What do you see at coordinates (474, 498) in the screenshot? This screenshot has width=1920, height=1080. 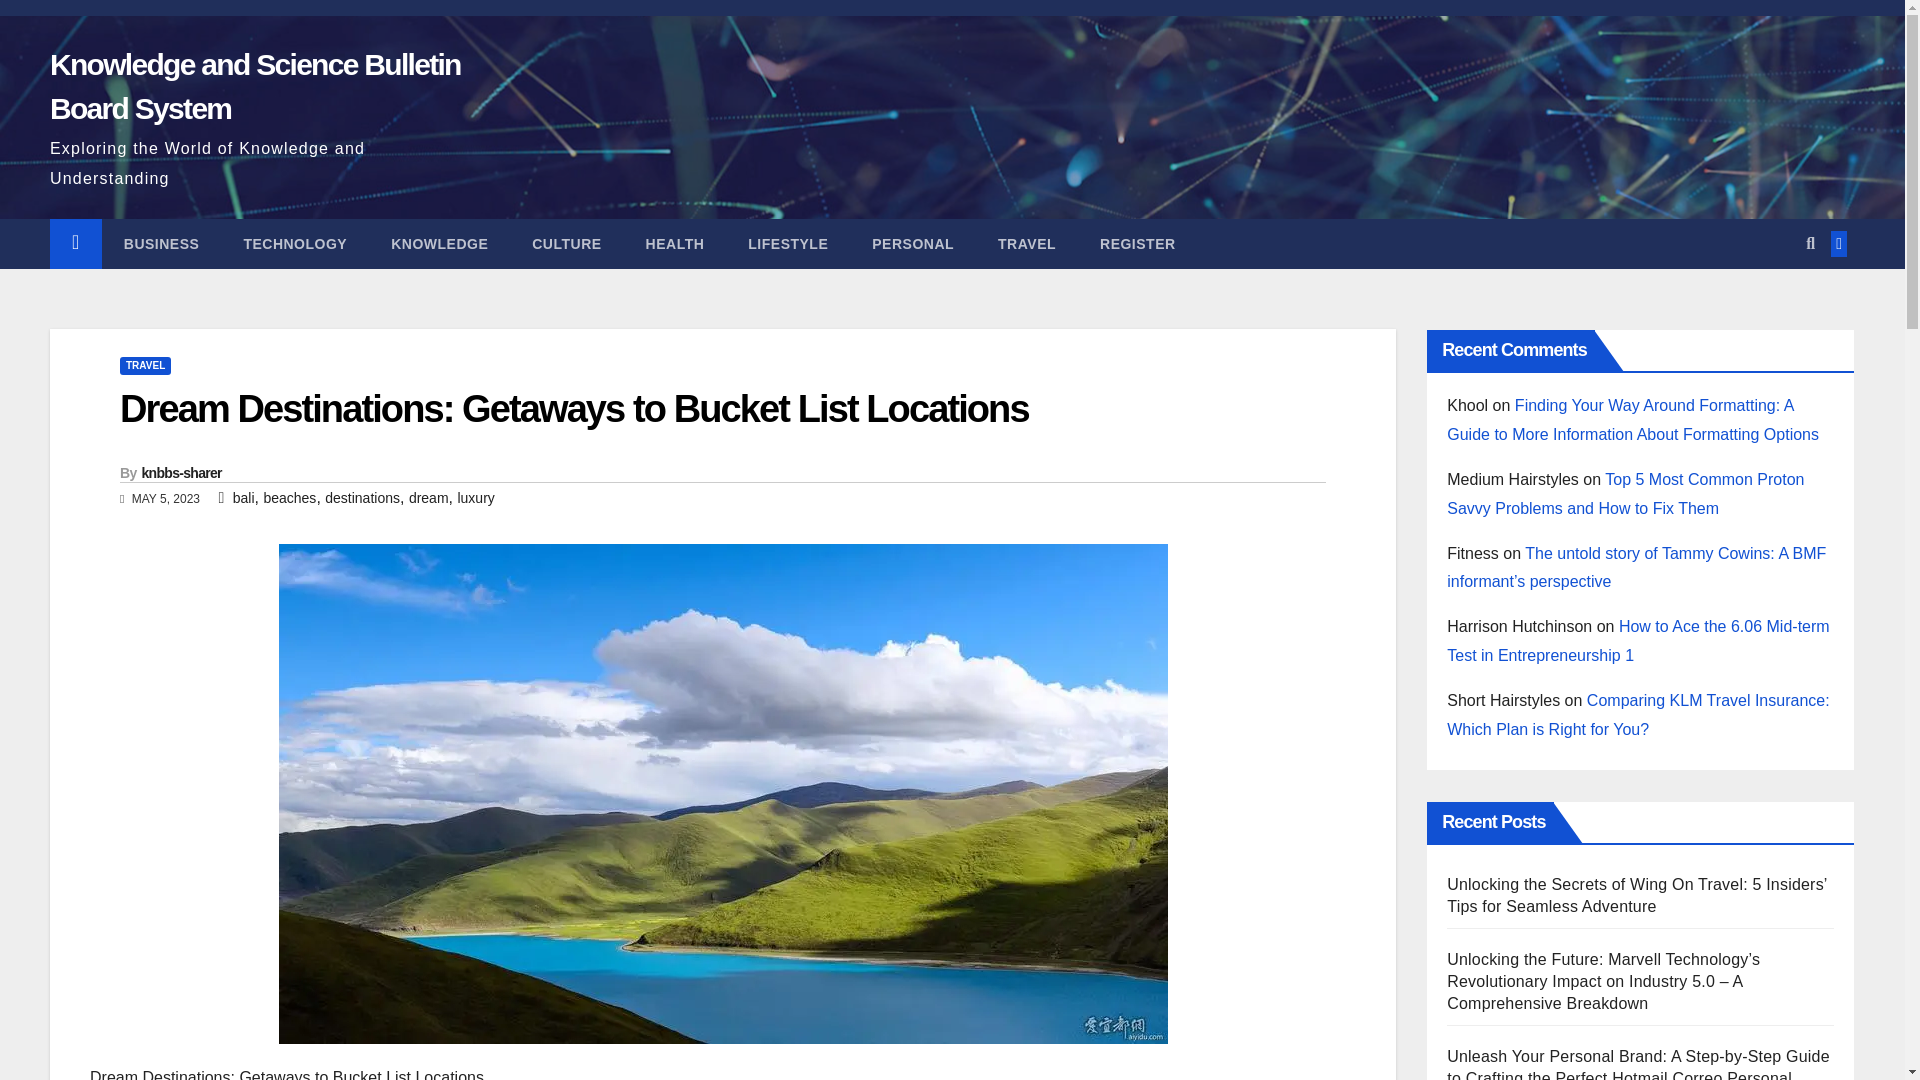 I see `luxury` at bounding box center [474, 498].